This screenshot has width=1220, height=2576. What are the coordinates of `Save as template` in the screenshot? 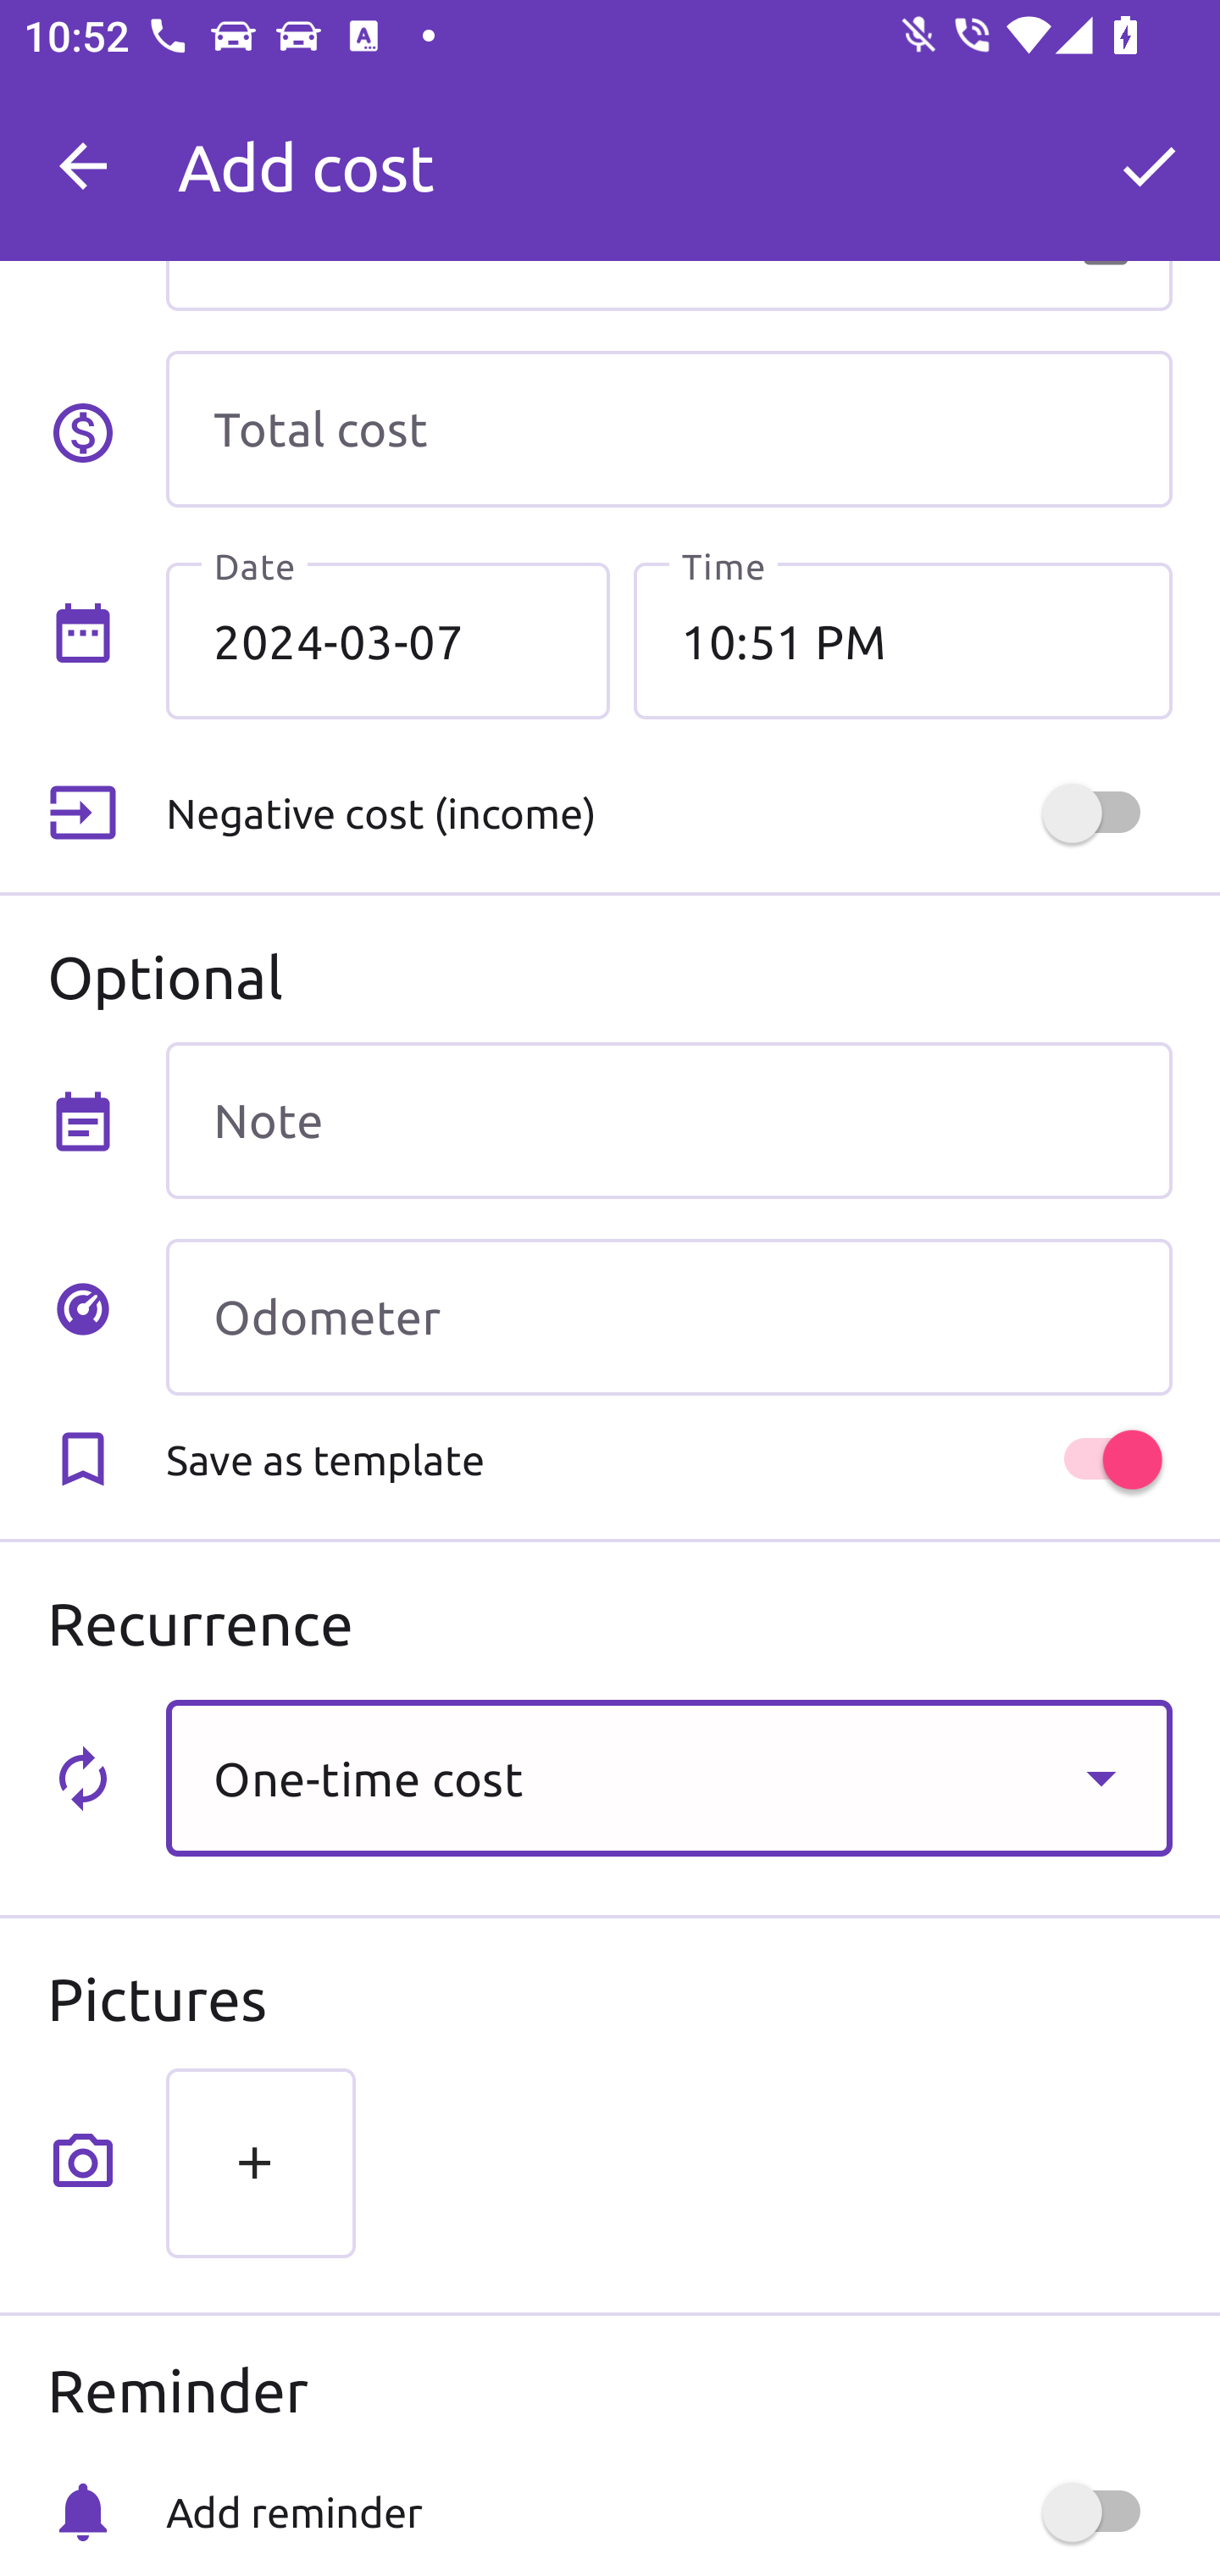 It's located at (668, 1459).